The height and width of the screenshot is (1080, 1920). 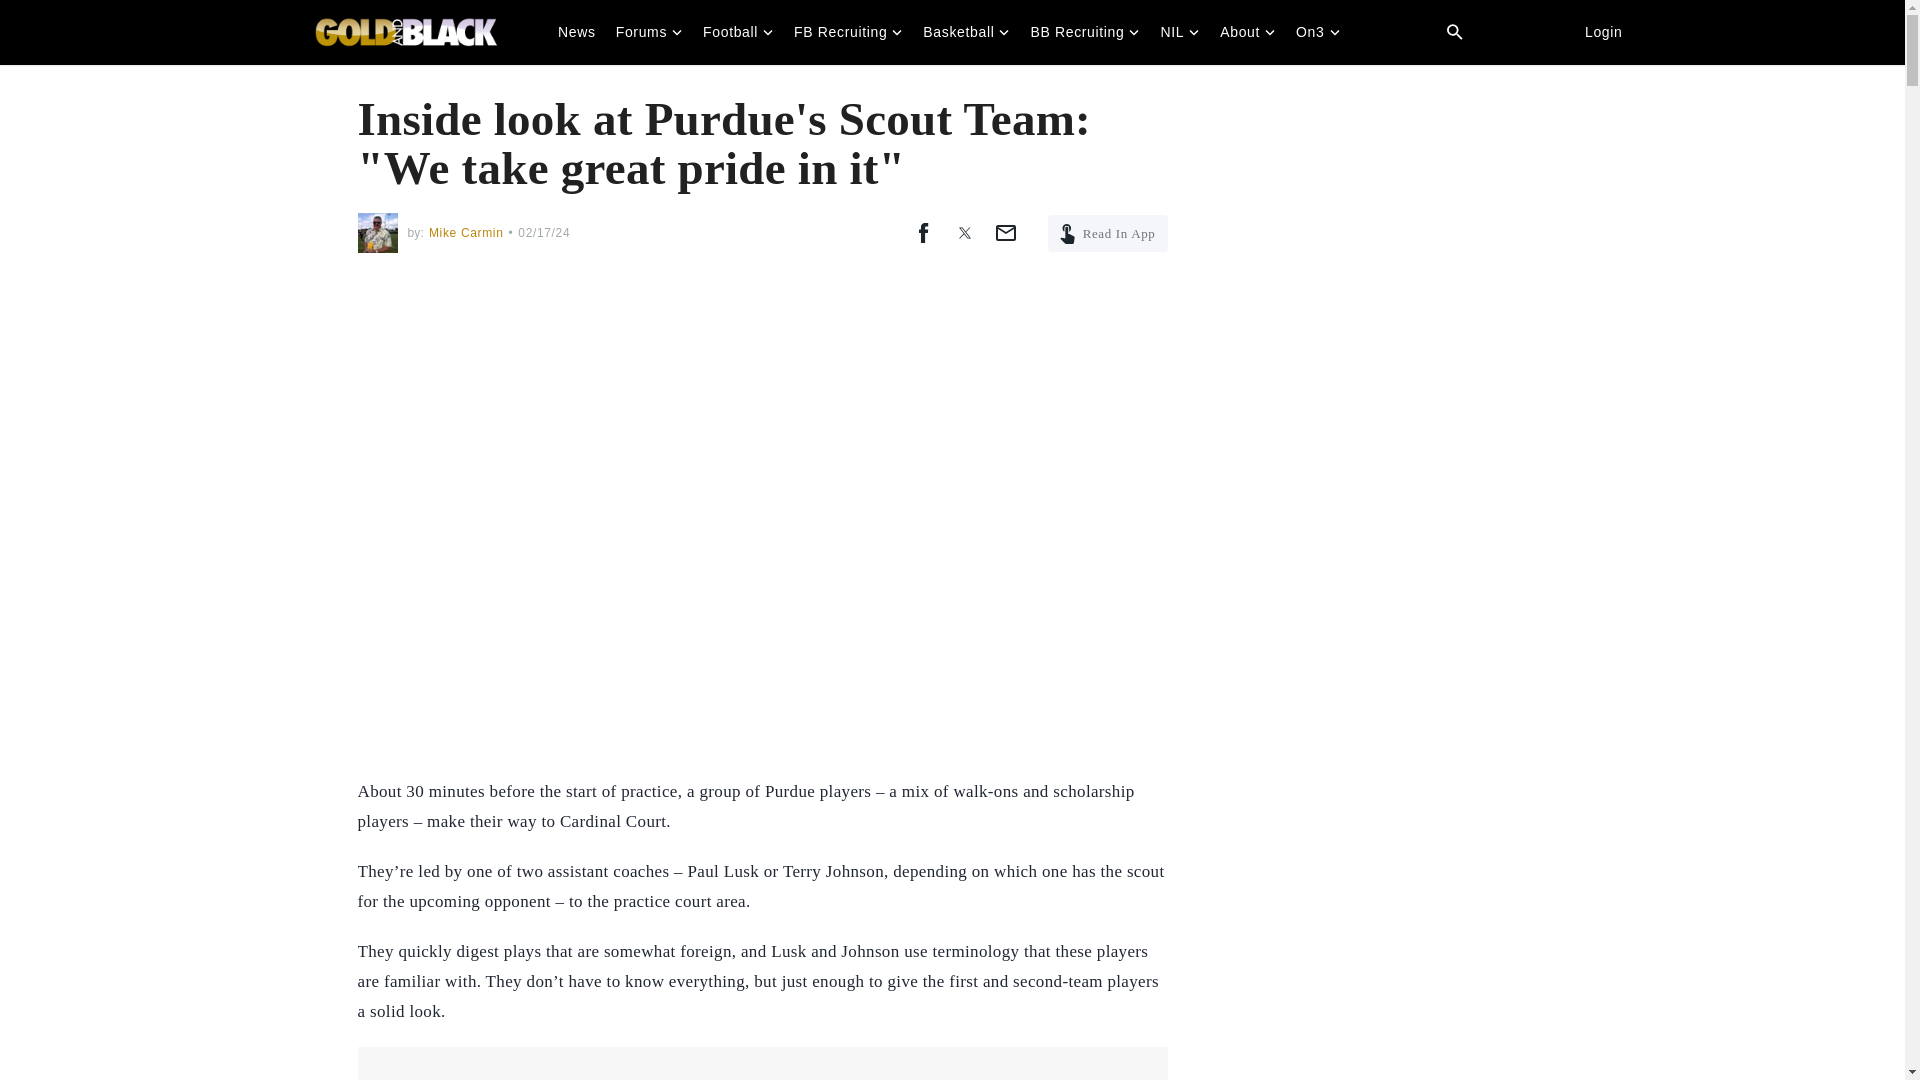 What do you see at coordinates (406, 32) in the screenshot?
I see `home` at bounding box center [406, 32].